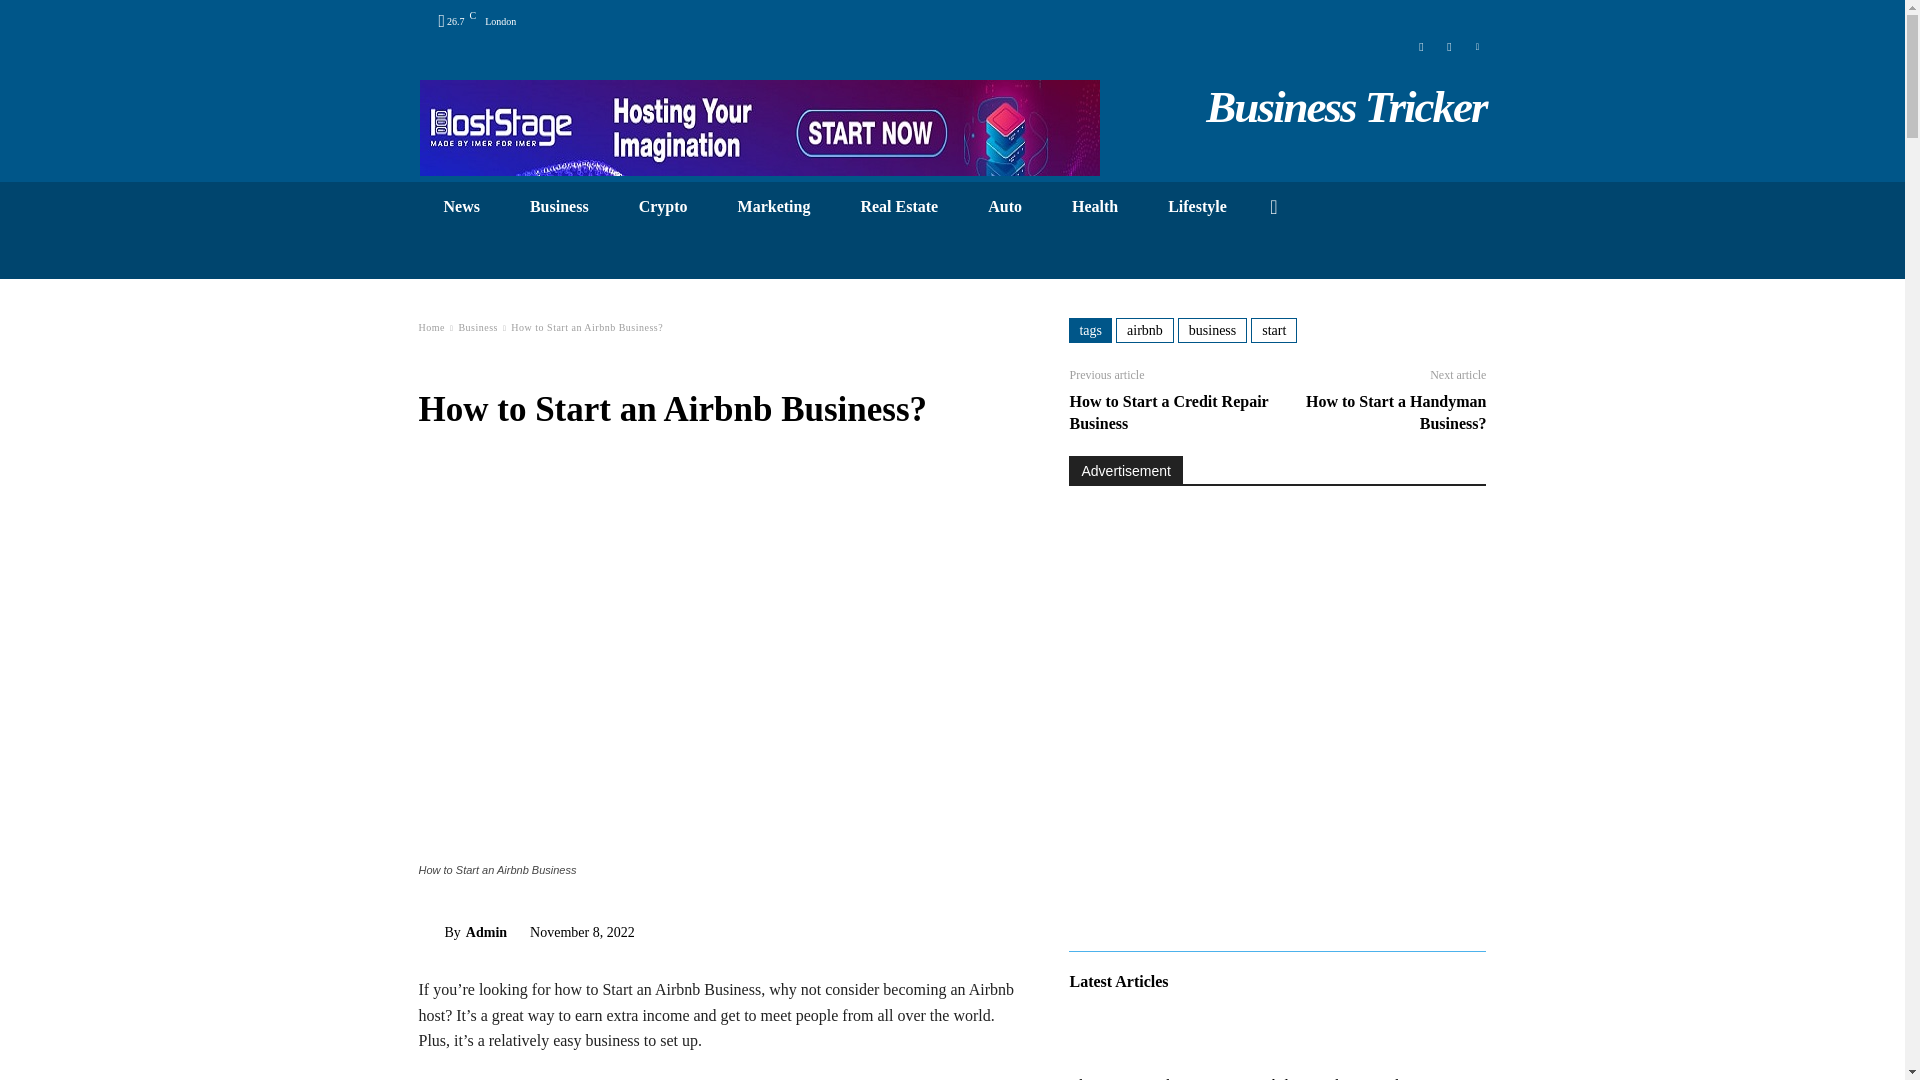 The height and width of the screenshot is (1080, 1920). I want to click on News, so click(460, 206).